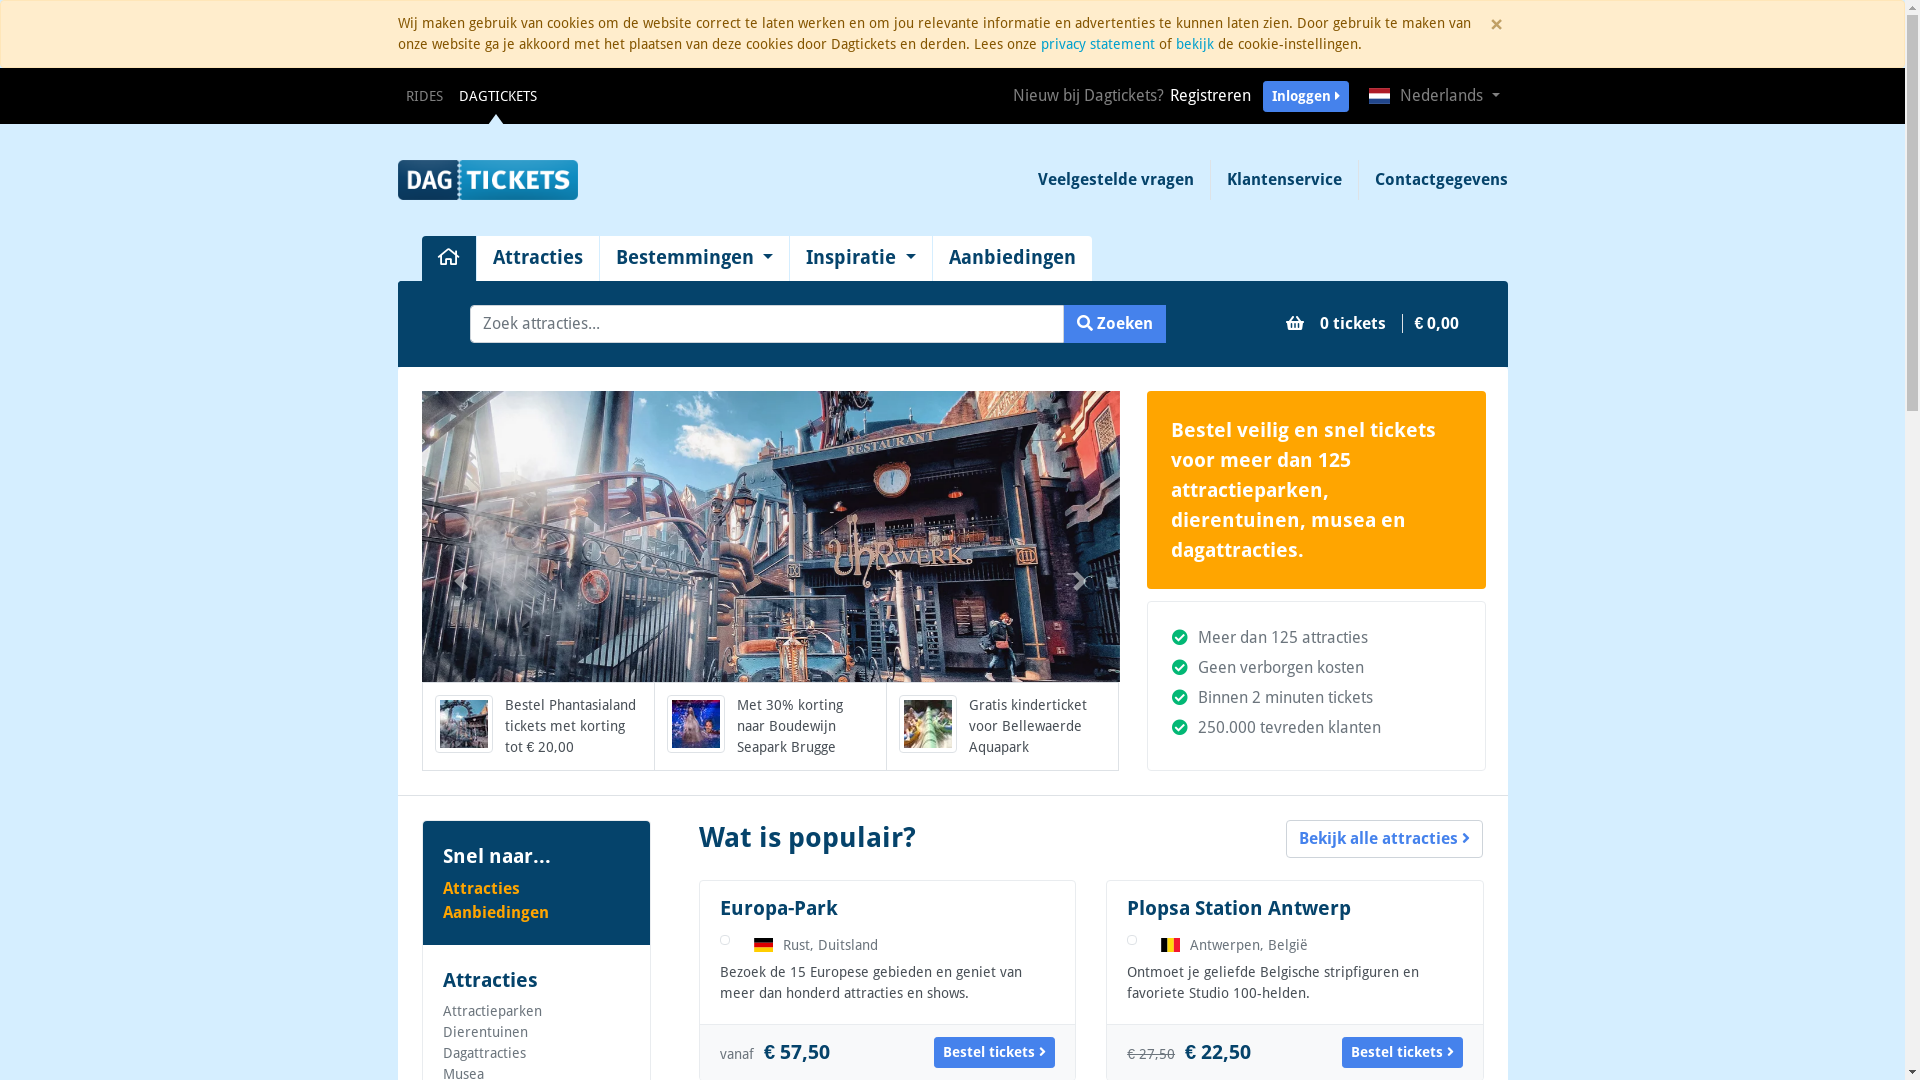 This screenshot has width=1920, height=1080. What do you see at coordinates (492, 1011) in the screenshot?
I see `Attractieparken` at bounding box center [492, 1011].